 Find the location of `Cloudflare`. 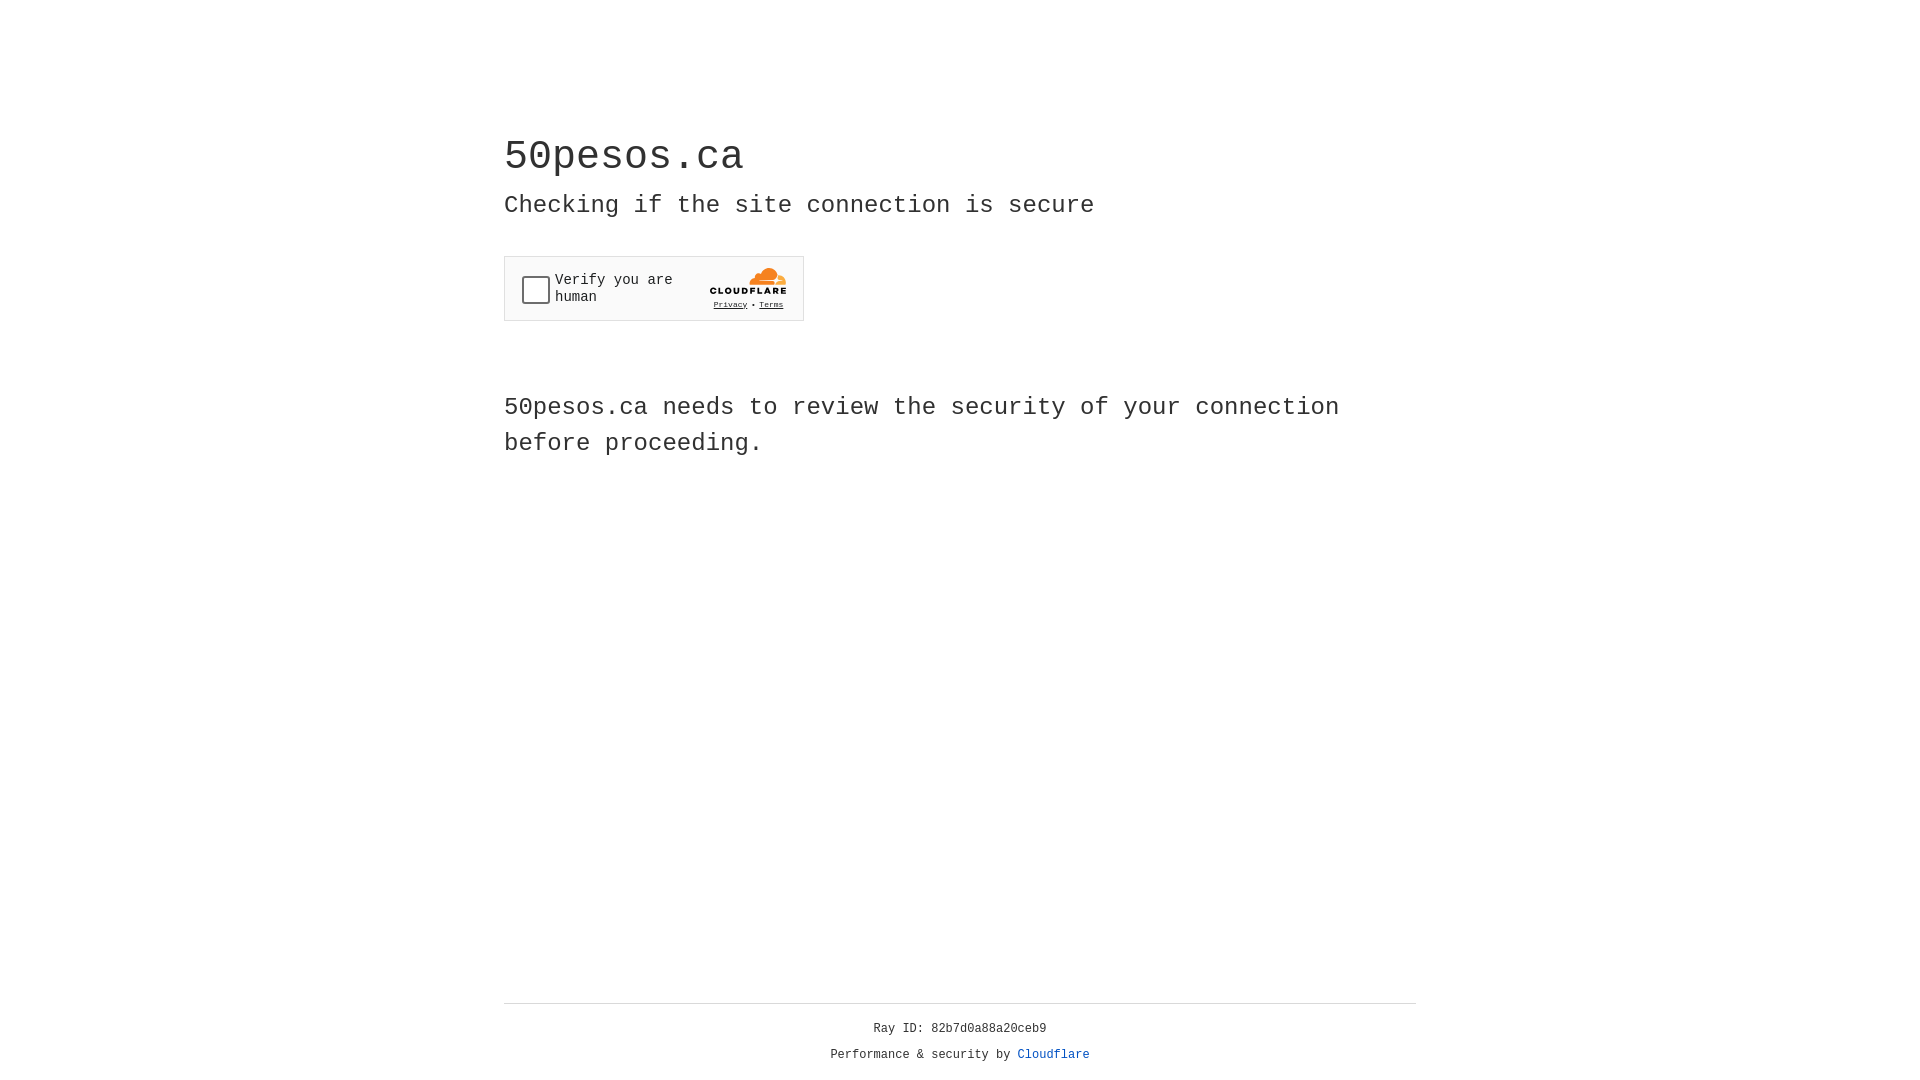

Cloudflare is located at coordinates (1054, 1055).